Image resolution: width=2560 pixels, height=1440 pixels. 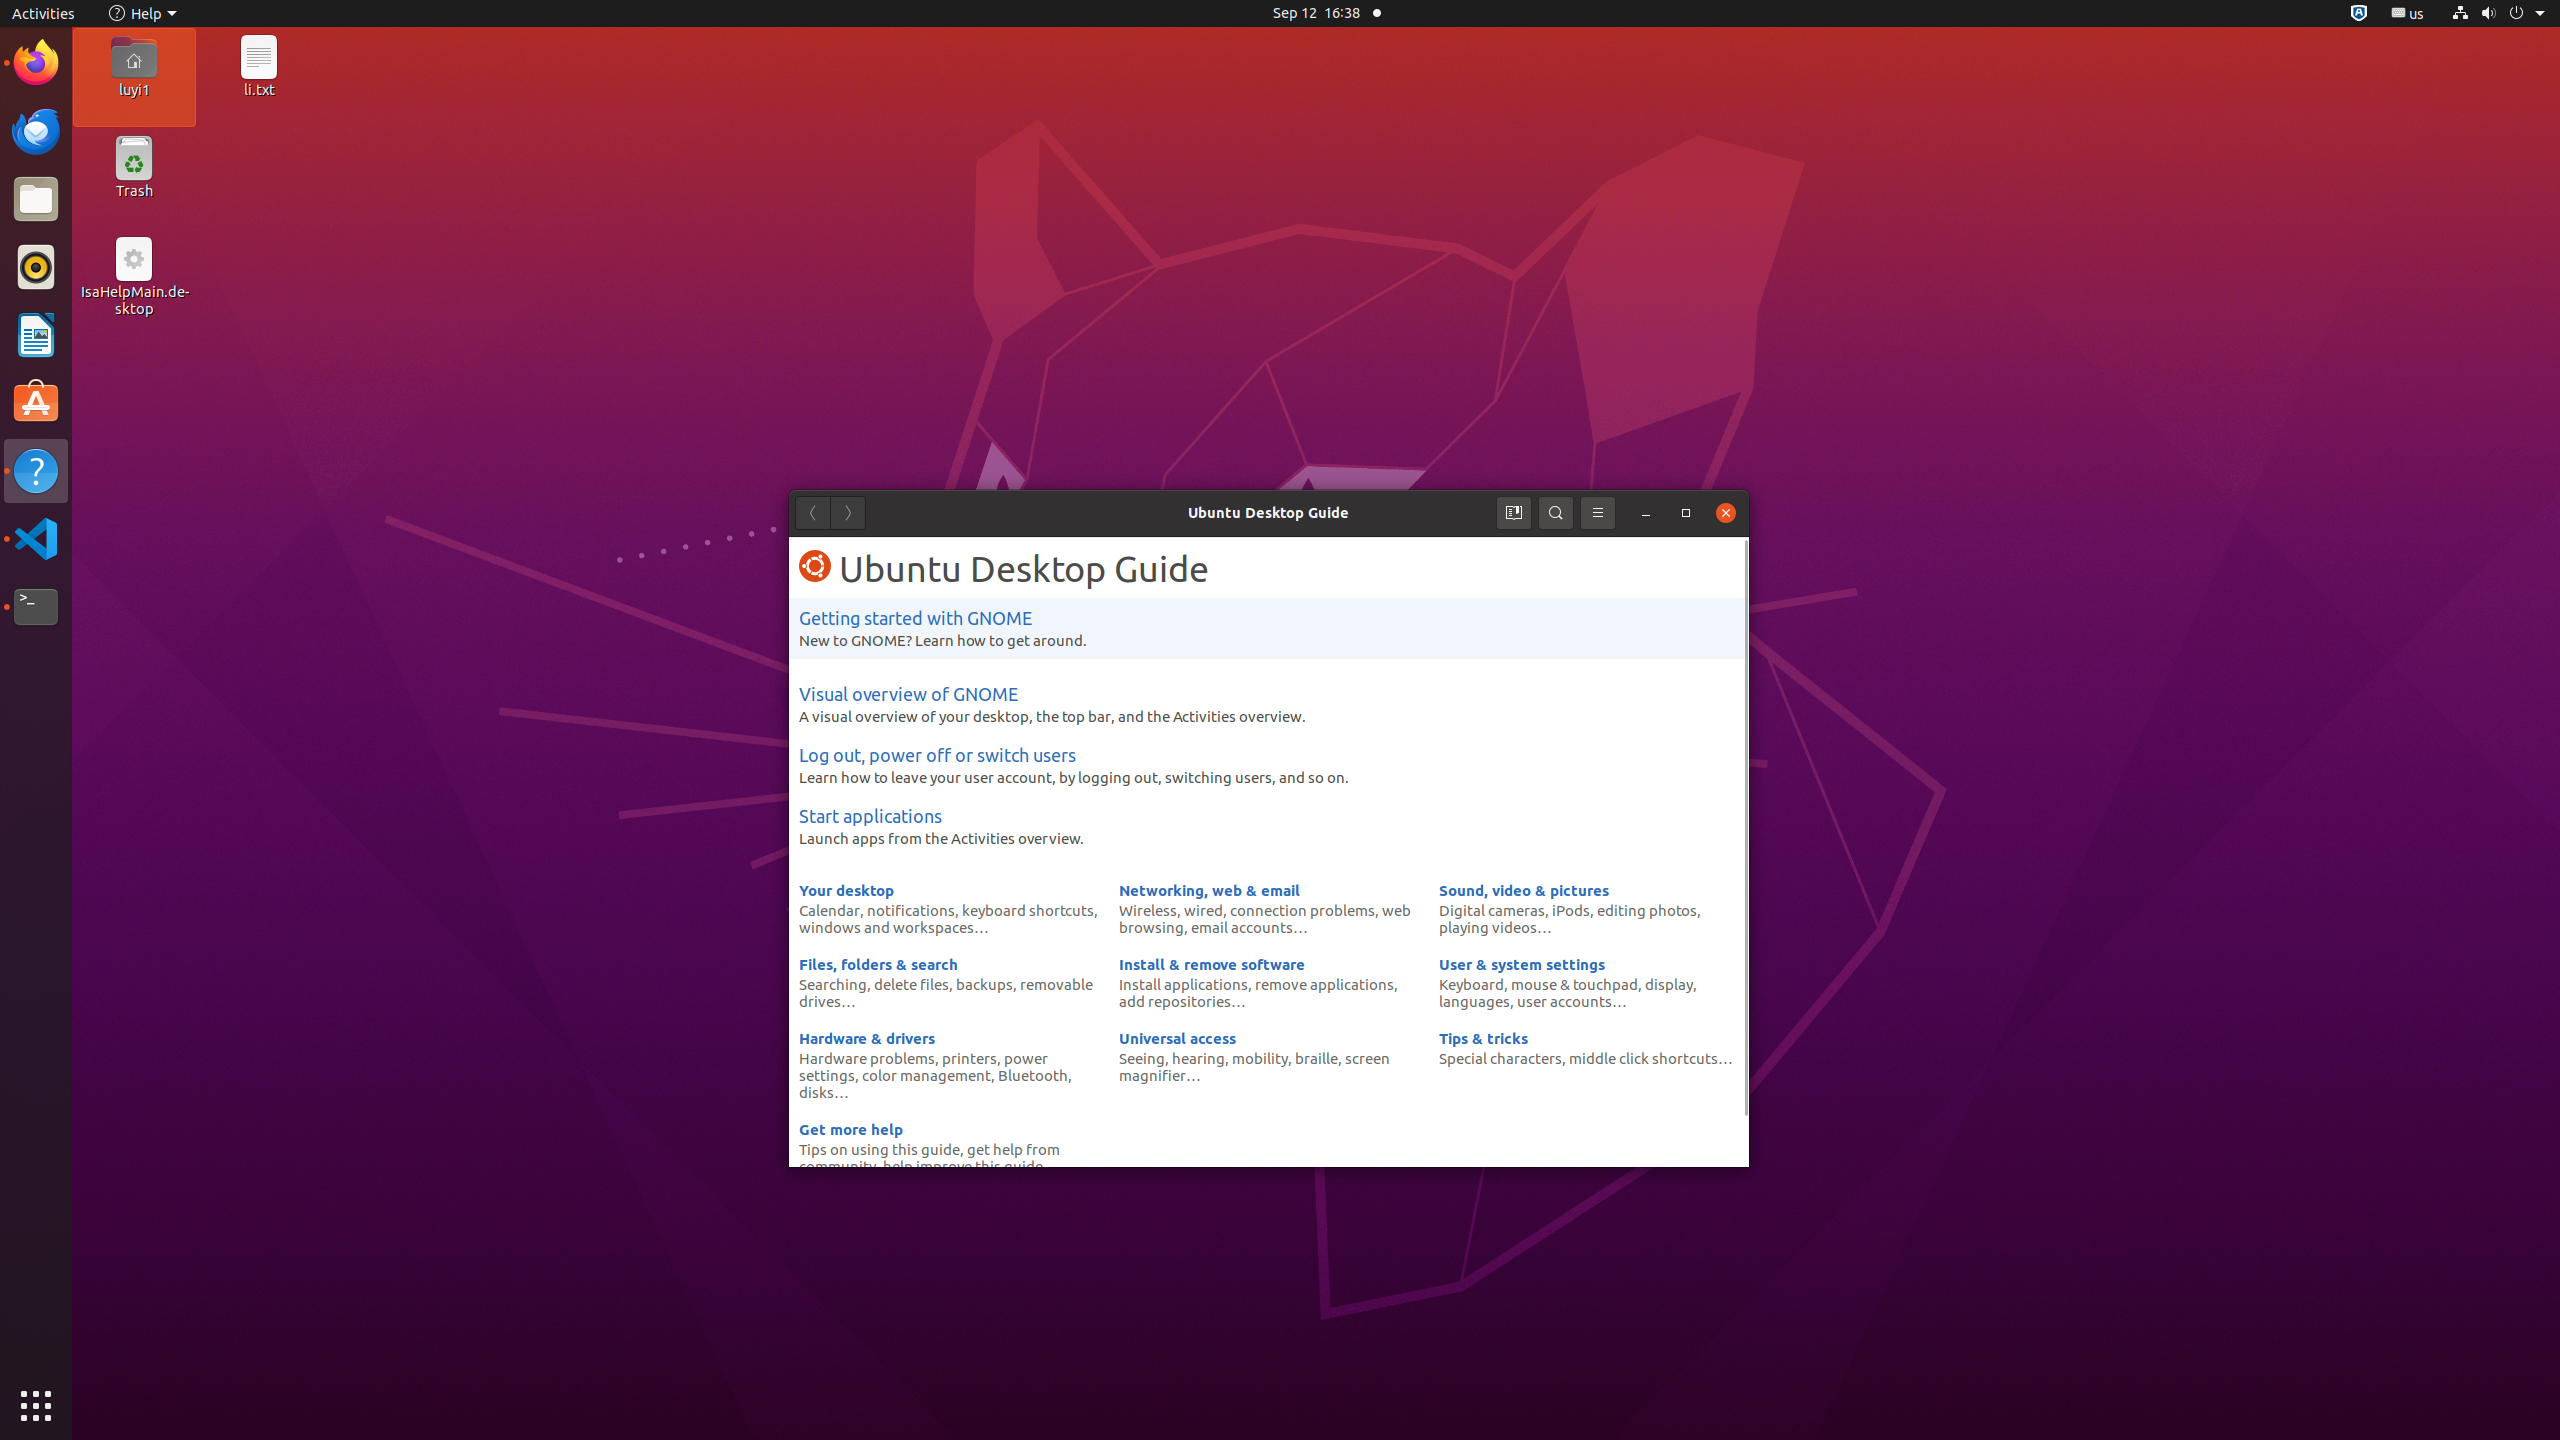 I want to click on remove applications, so click(x=1324, y=984).